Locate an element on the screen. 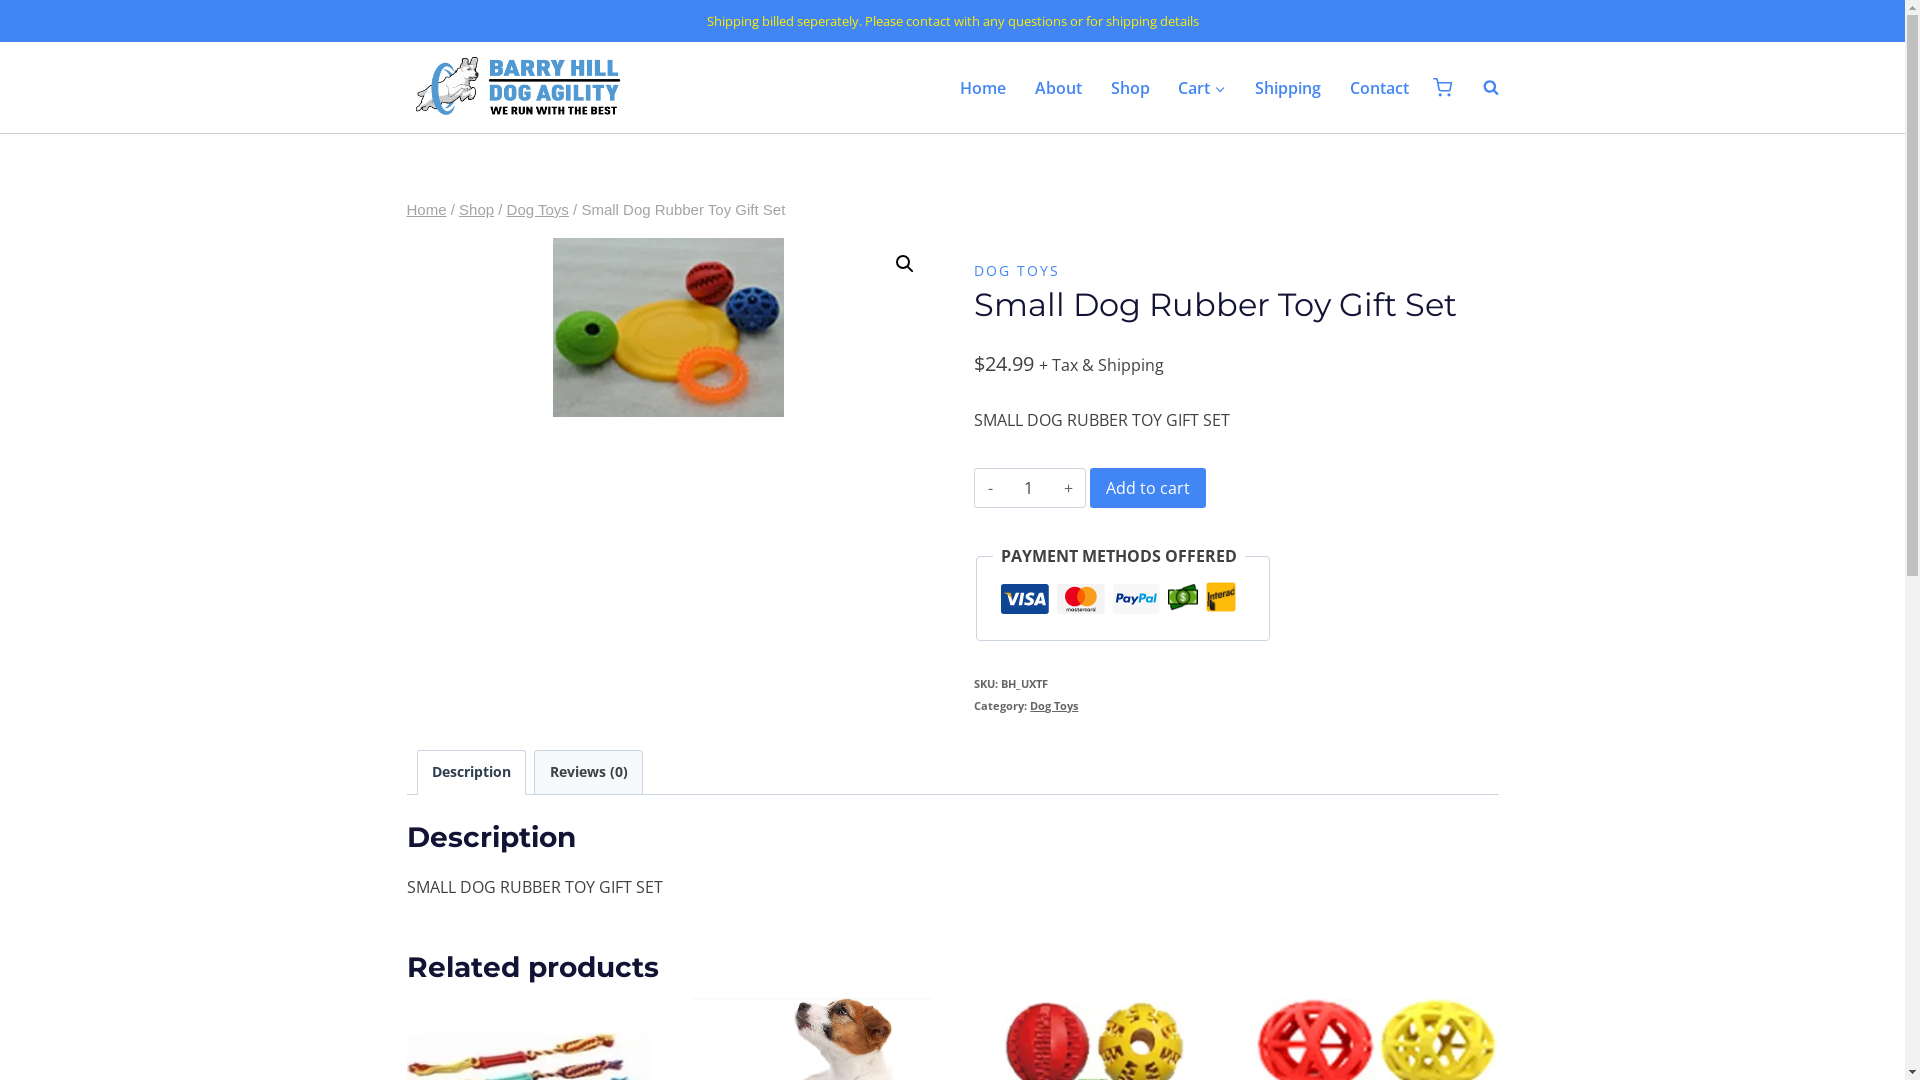 This screenshot has height=1080, width=1920. Description is located at coordinates (472, 772).